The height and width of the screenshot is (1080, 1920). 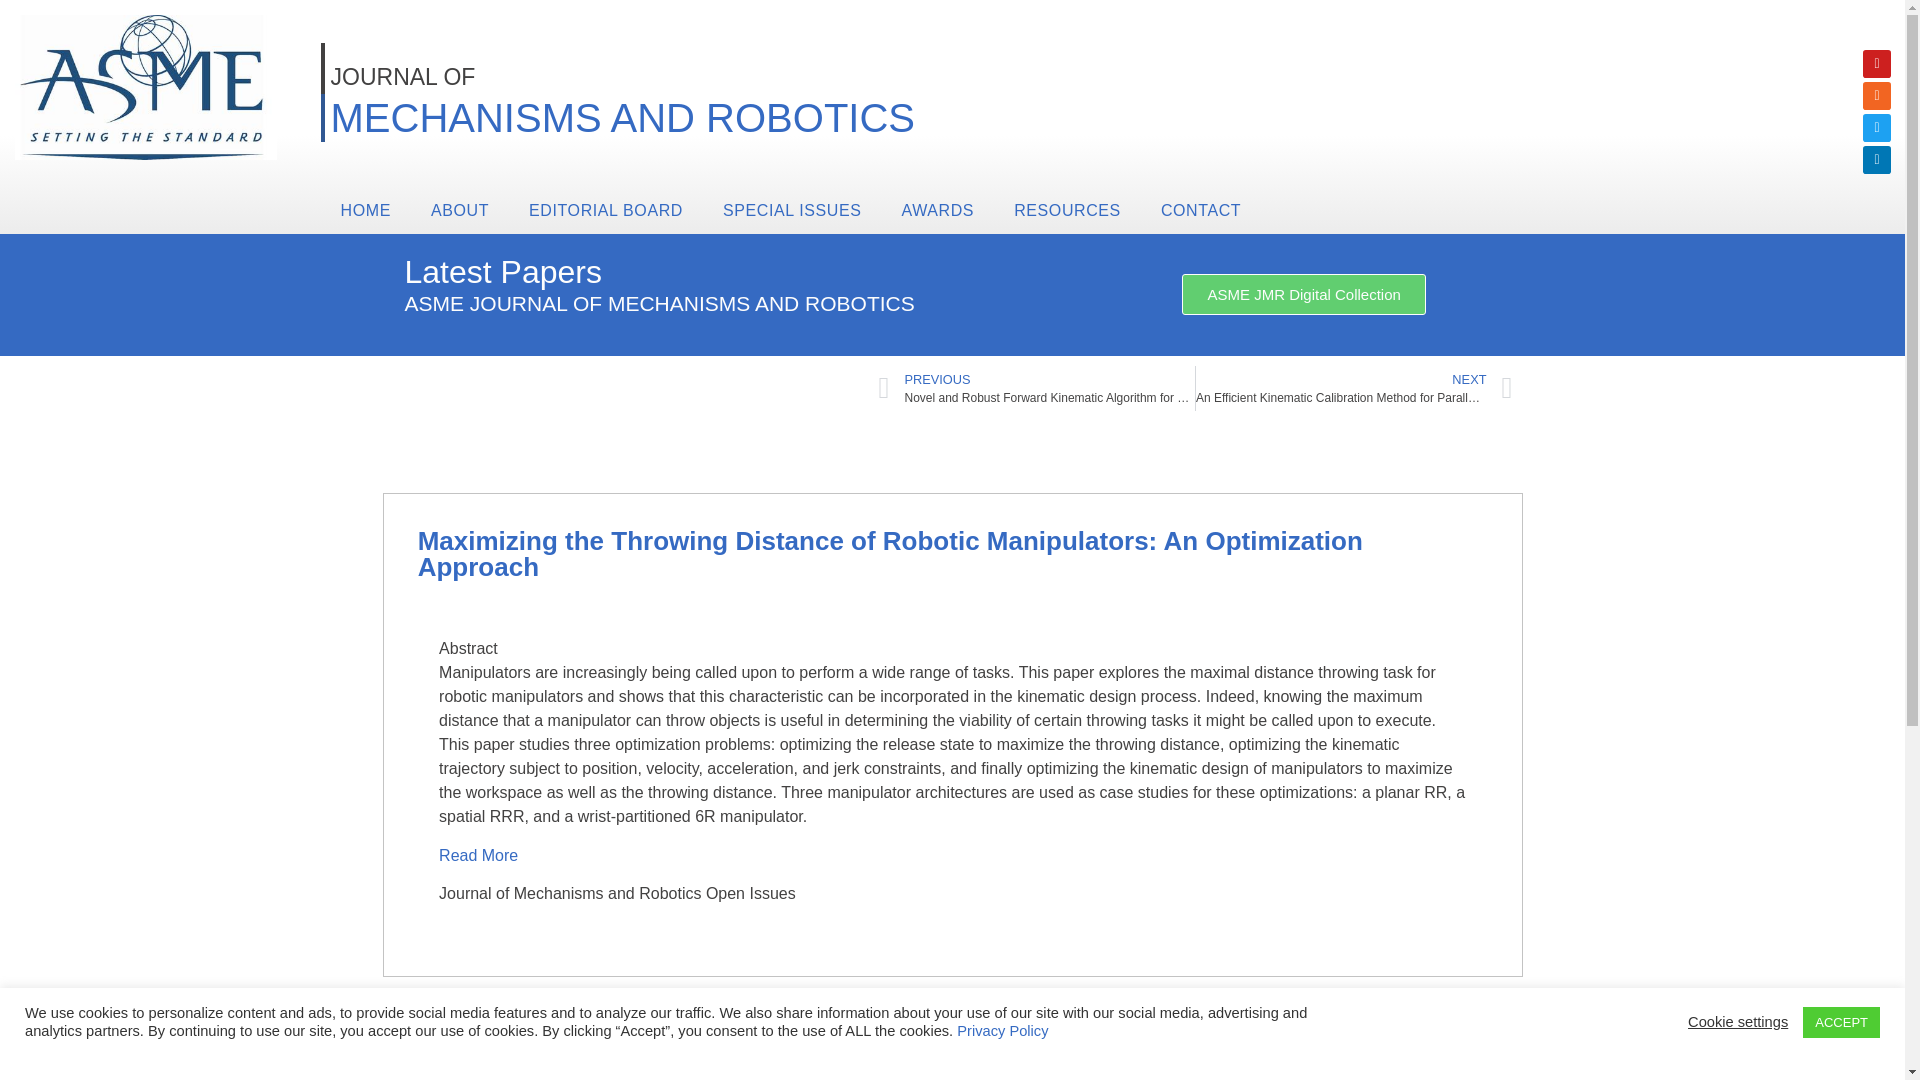 What do you see at coordinates (459, 210) in the screenshot?
I see `ABOUT` at bounding box center [459, 210].